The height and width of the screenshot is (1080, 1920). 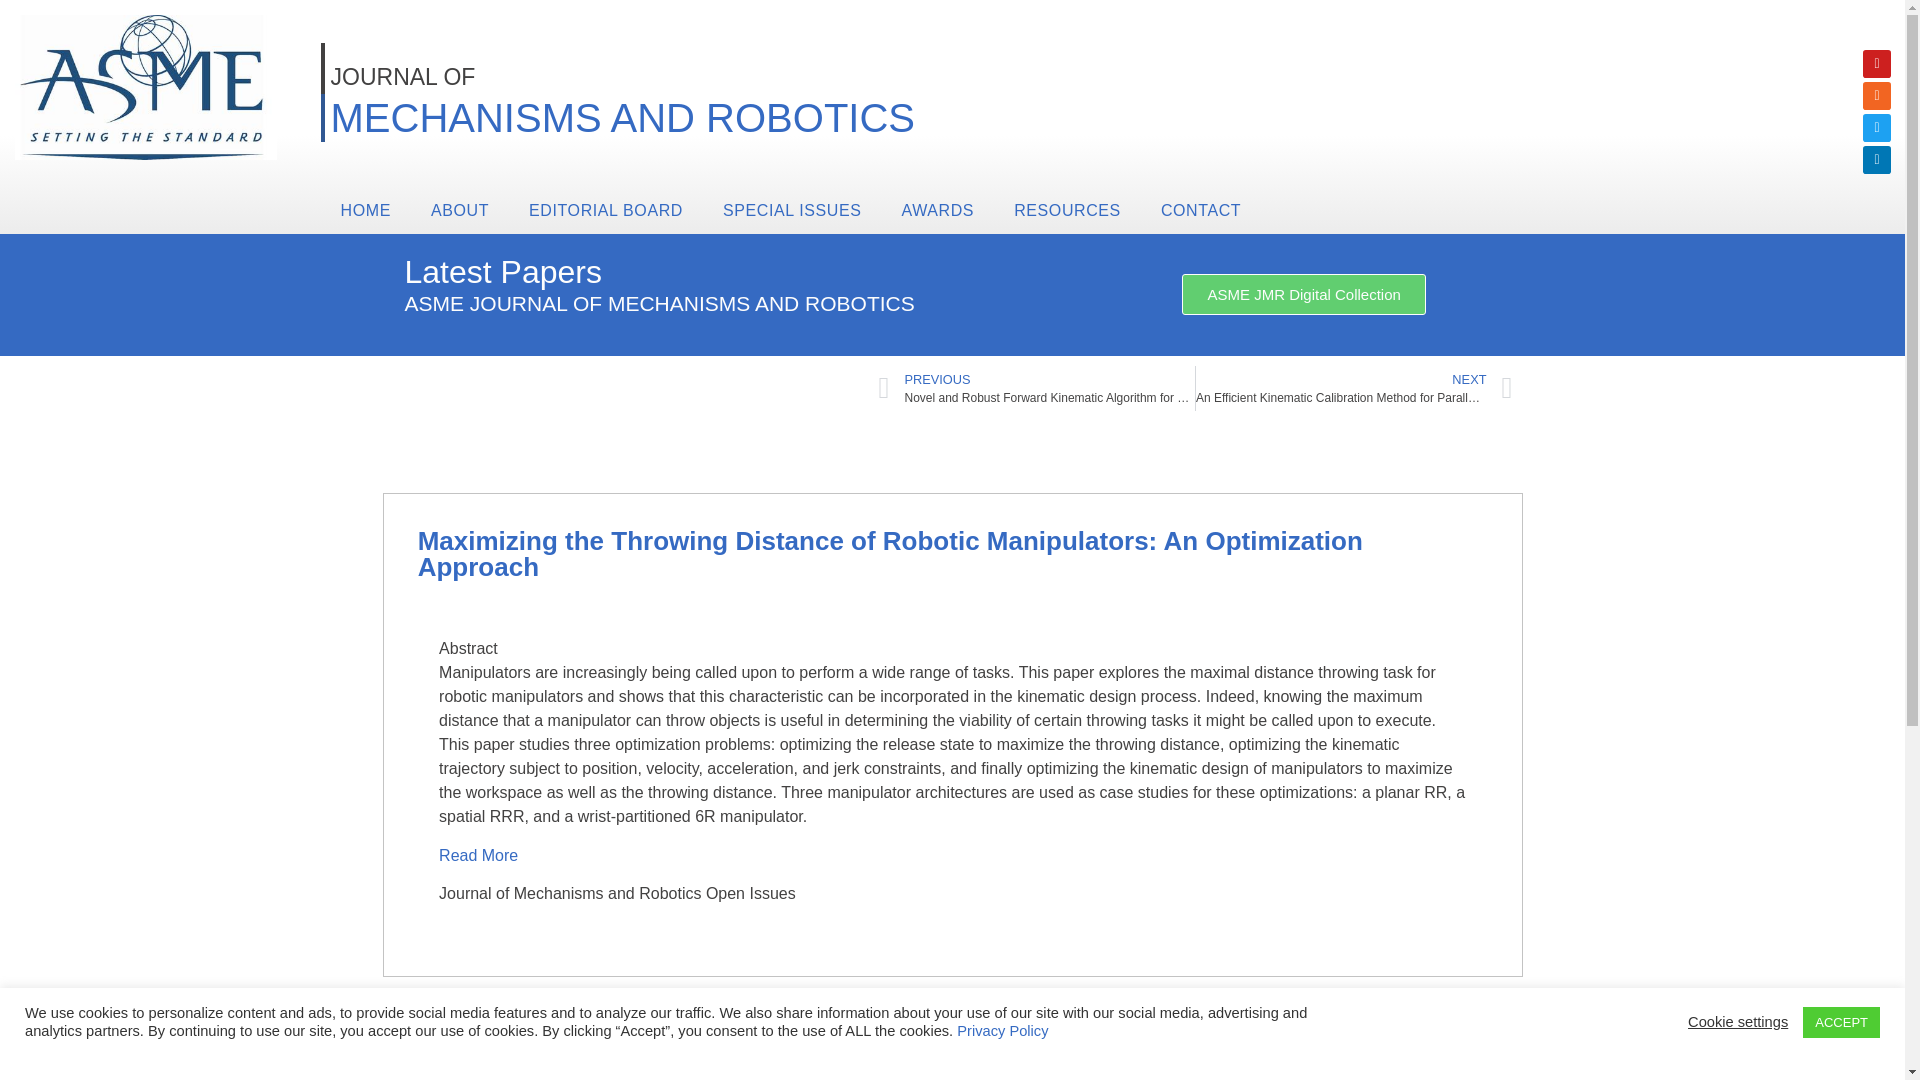 What do you see at coordinates (459, 210) in the screenshot?
I see `ABOUT` at bounding box center [459, 210].